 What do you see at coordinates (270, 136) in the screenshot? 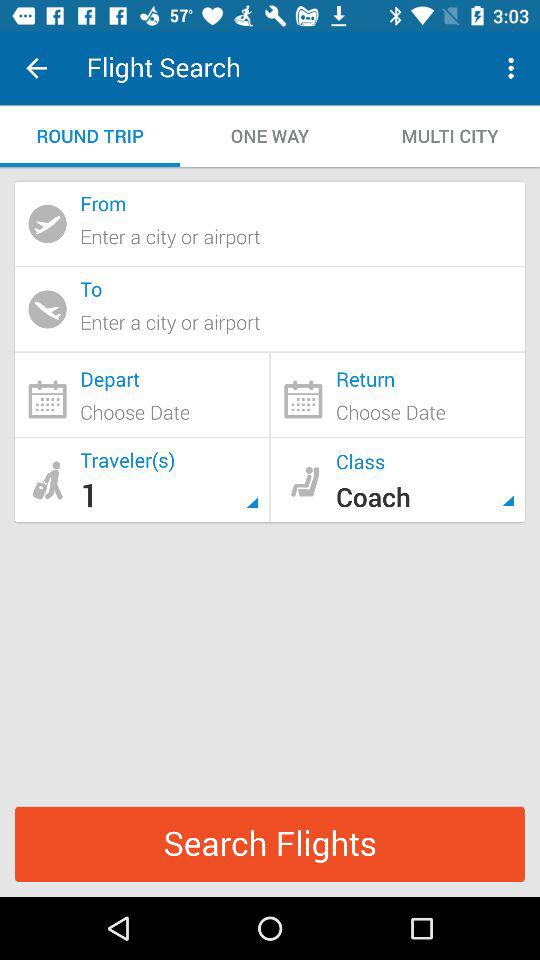
I see `press icon to the left of multi city icon` at bounding box center [270, 136].